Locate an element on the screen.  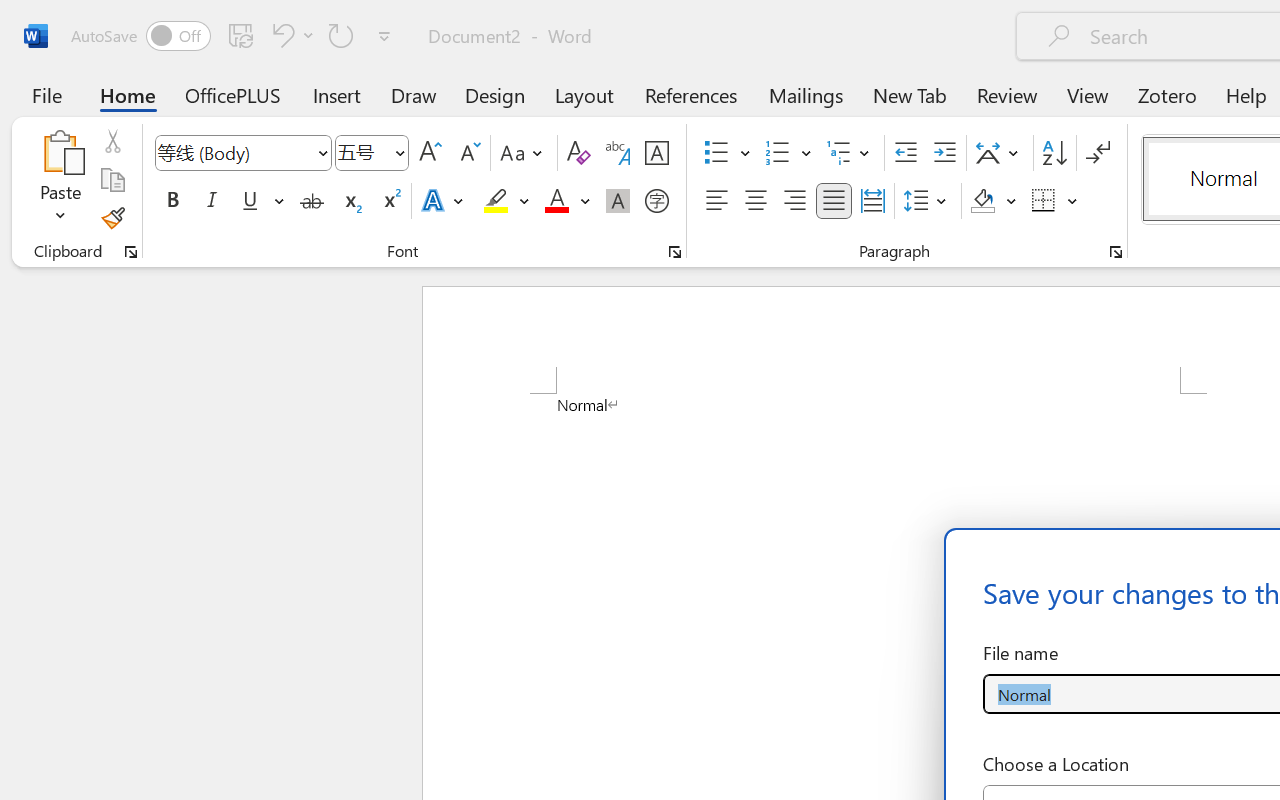
Strikethrough is located at coordinates (312, 201).